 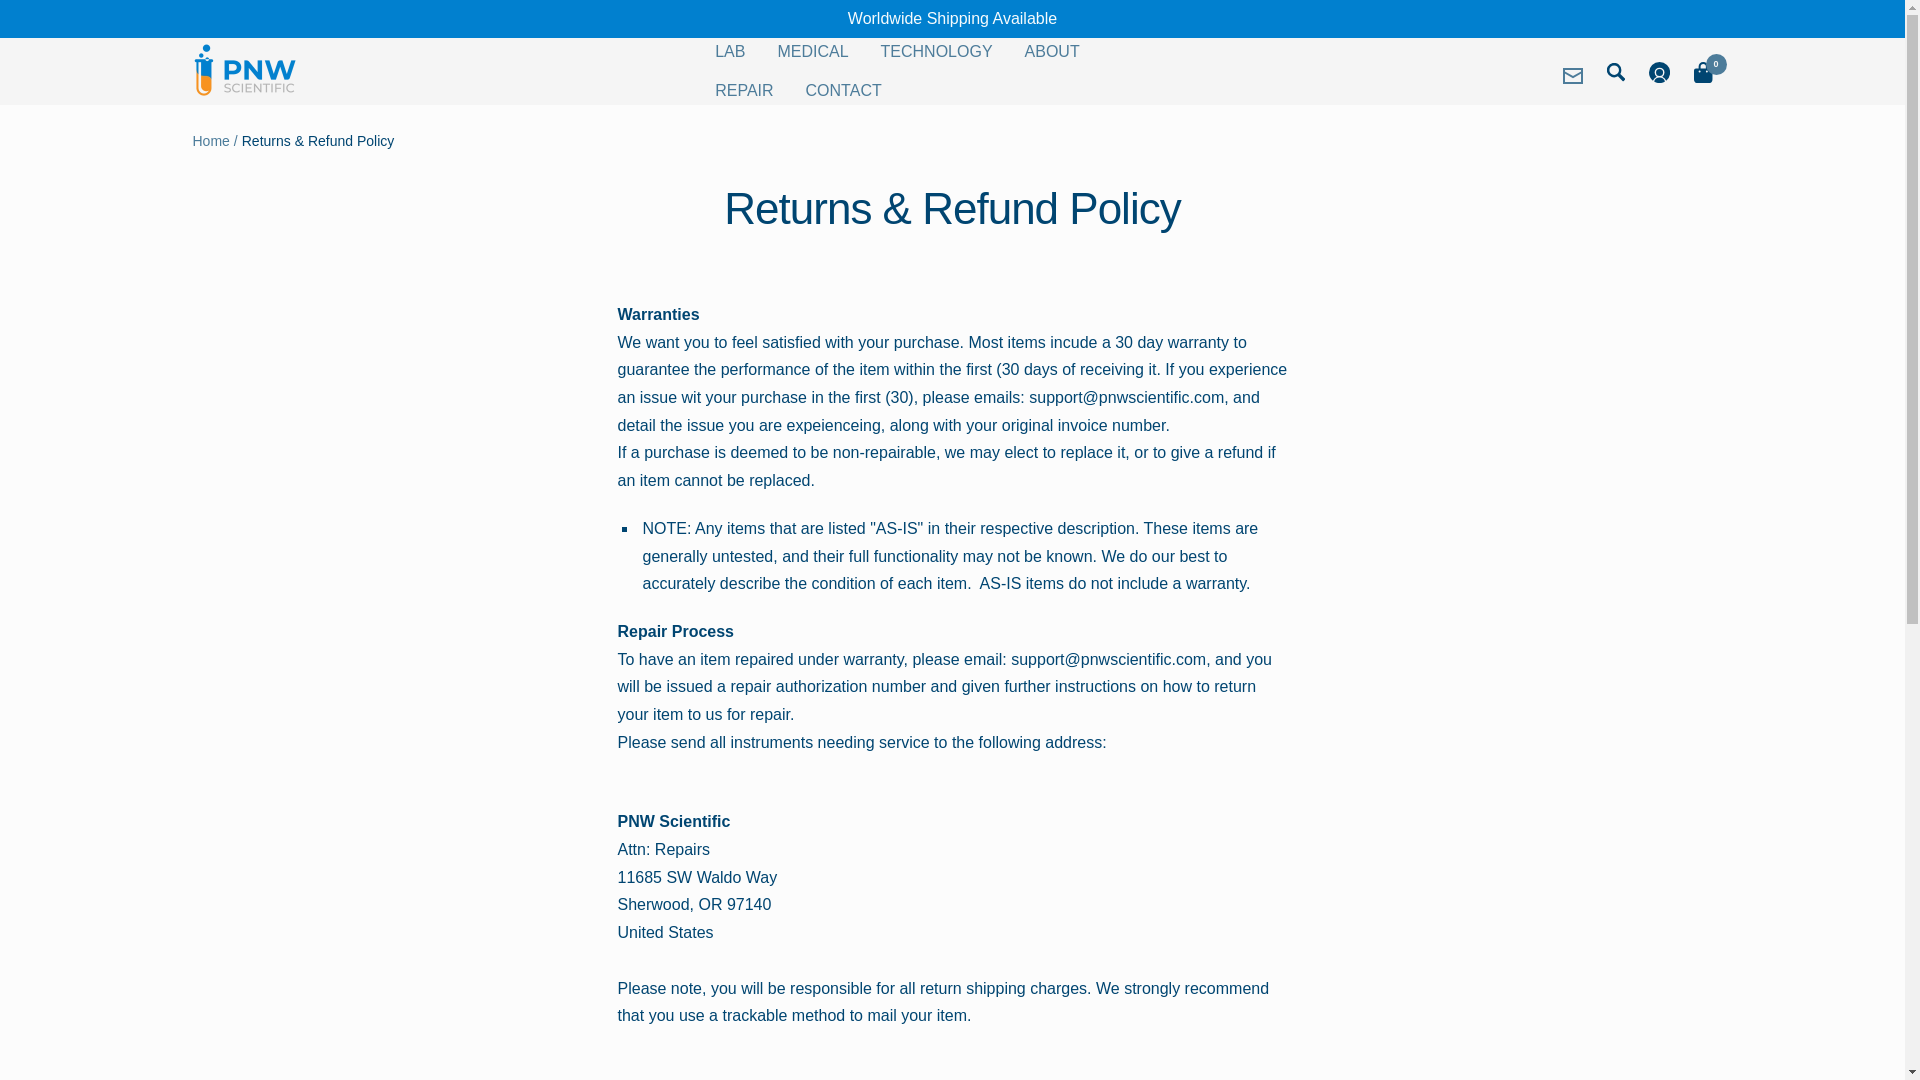 What do you see at coordinates (844, 90) in the screenshot?
I see `CONTACT` at bounding box center [844, 90].